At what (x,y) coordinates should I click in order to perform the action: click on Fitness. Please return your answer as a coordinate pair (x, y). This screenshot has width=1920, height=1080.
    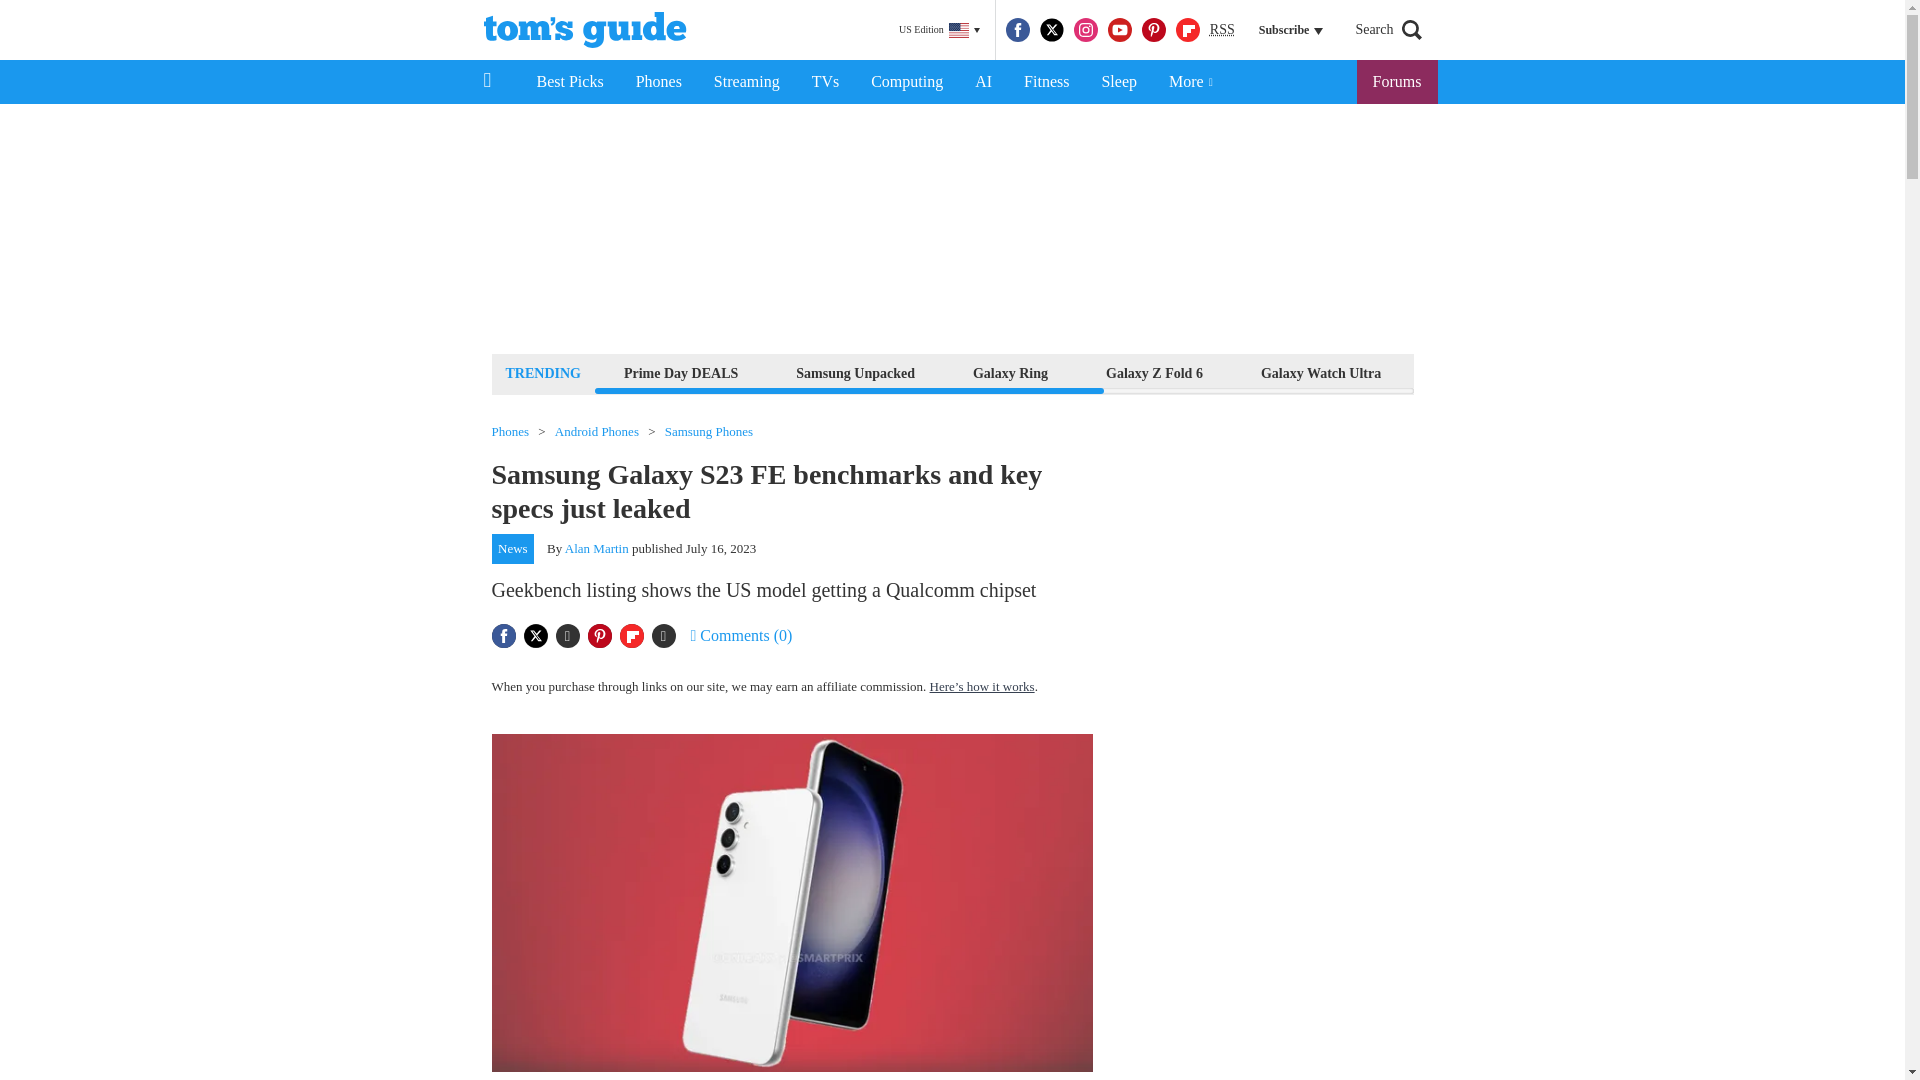
    Looking at the image, I should click on (1046, 82).